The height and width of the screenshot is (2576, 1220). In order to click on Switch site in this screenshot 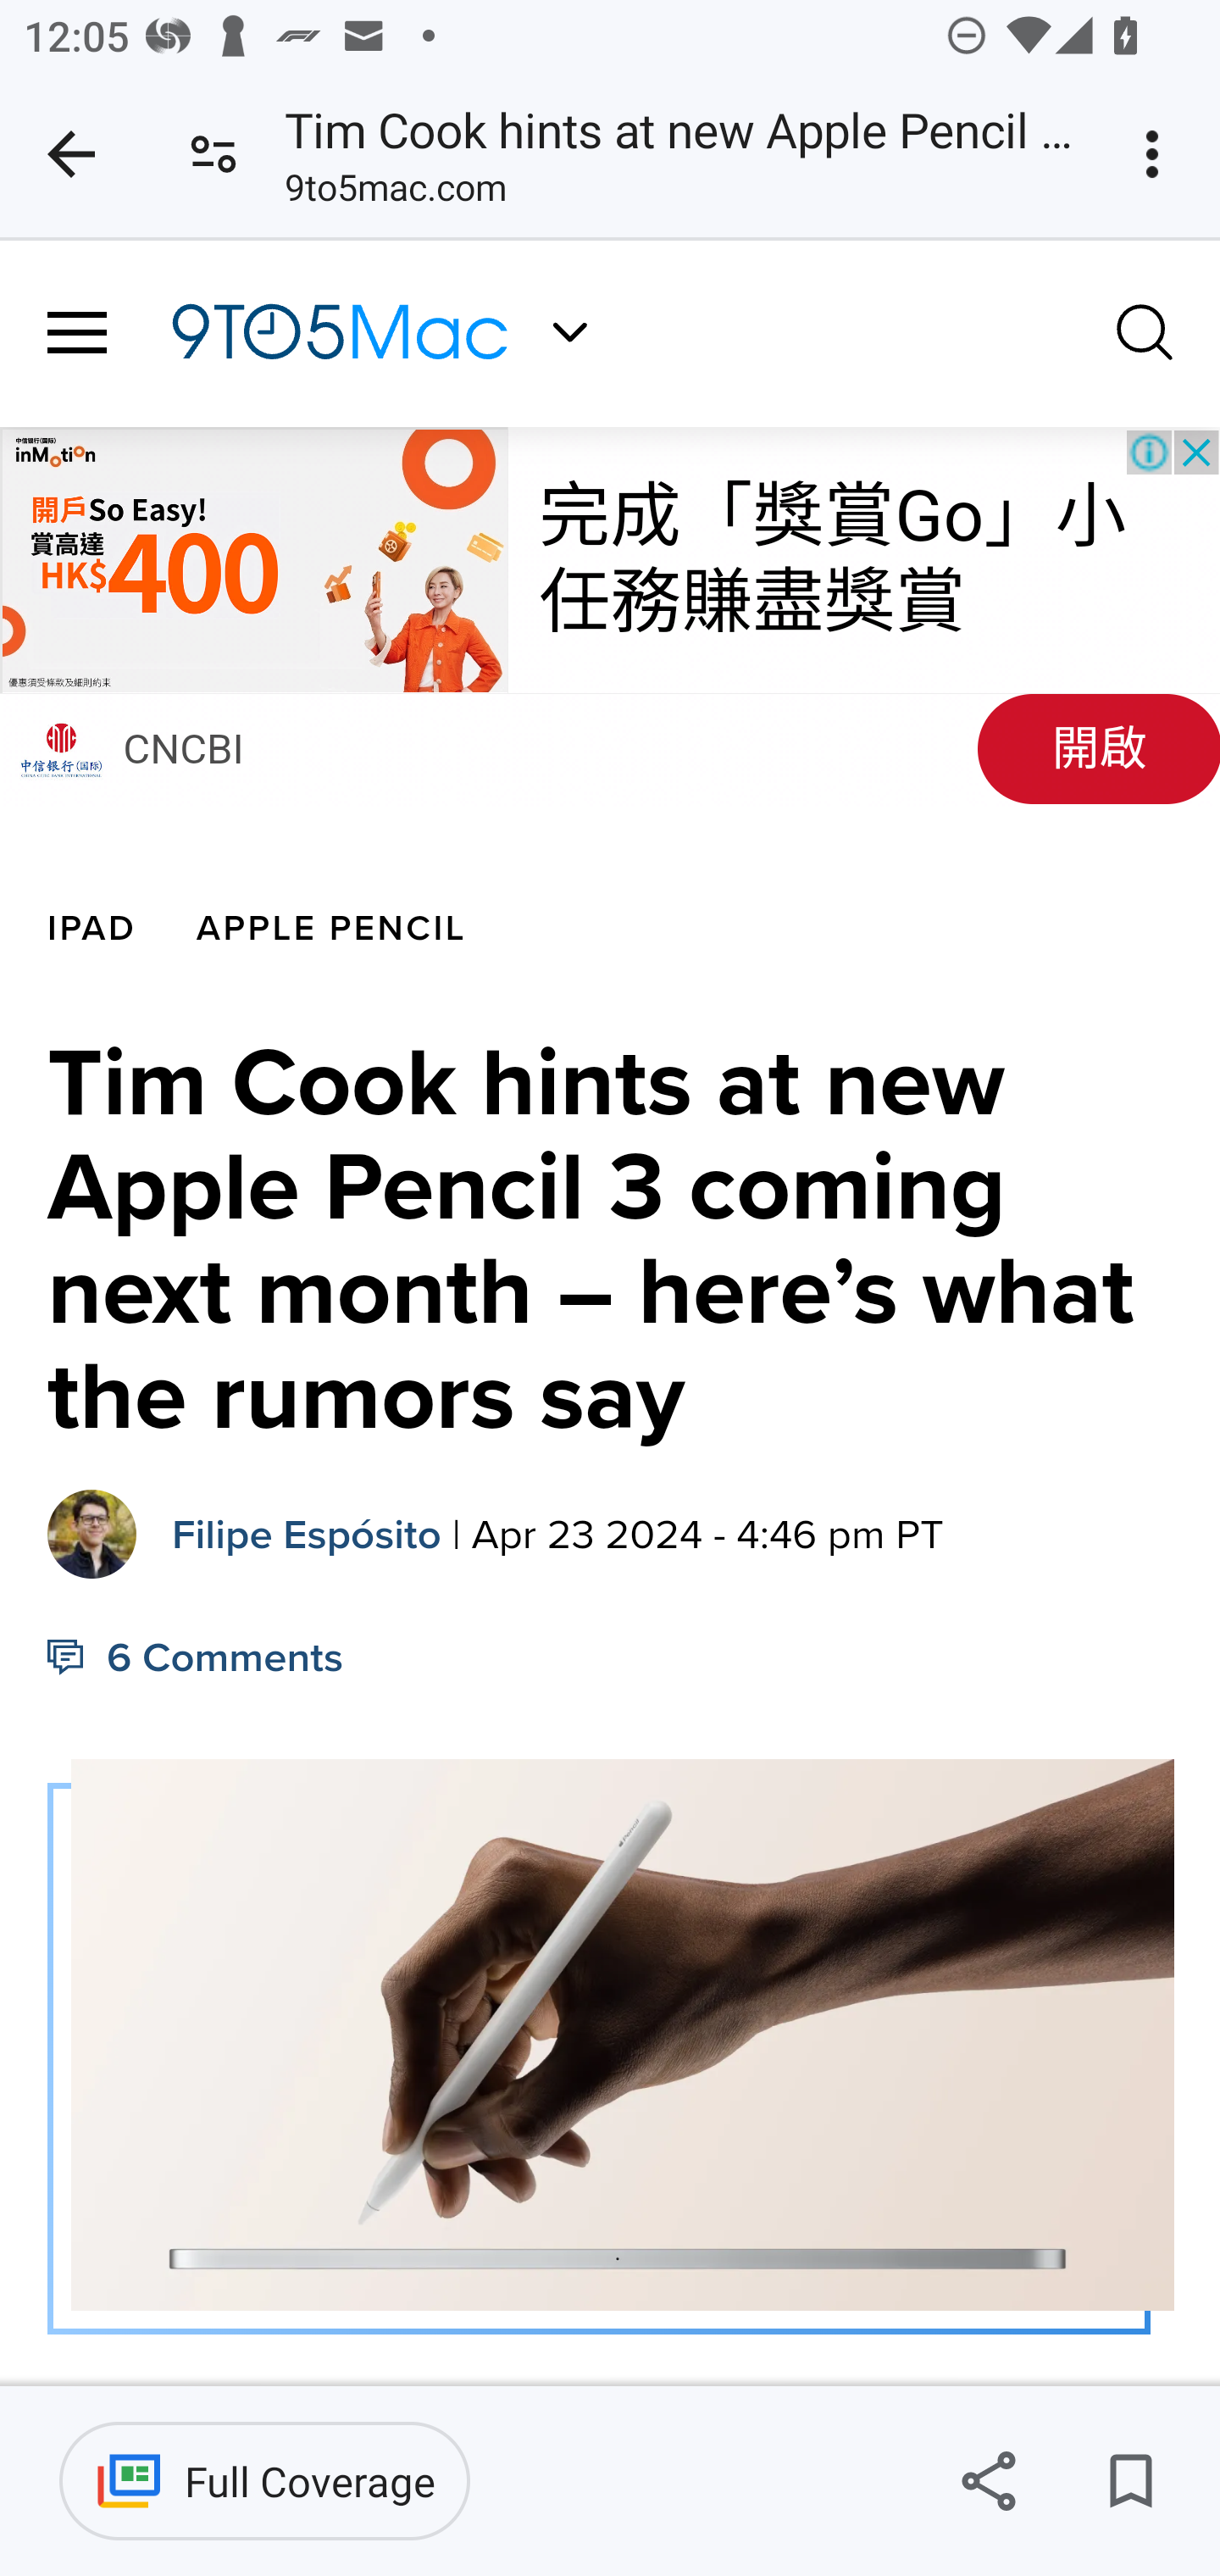, I will do `click(569, 332)`.